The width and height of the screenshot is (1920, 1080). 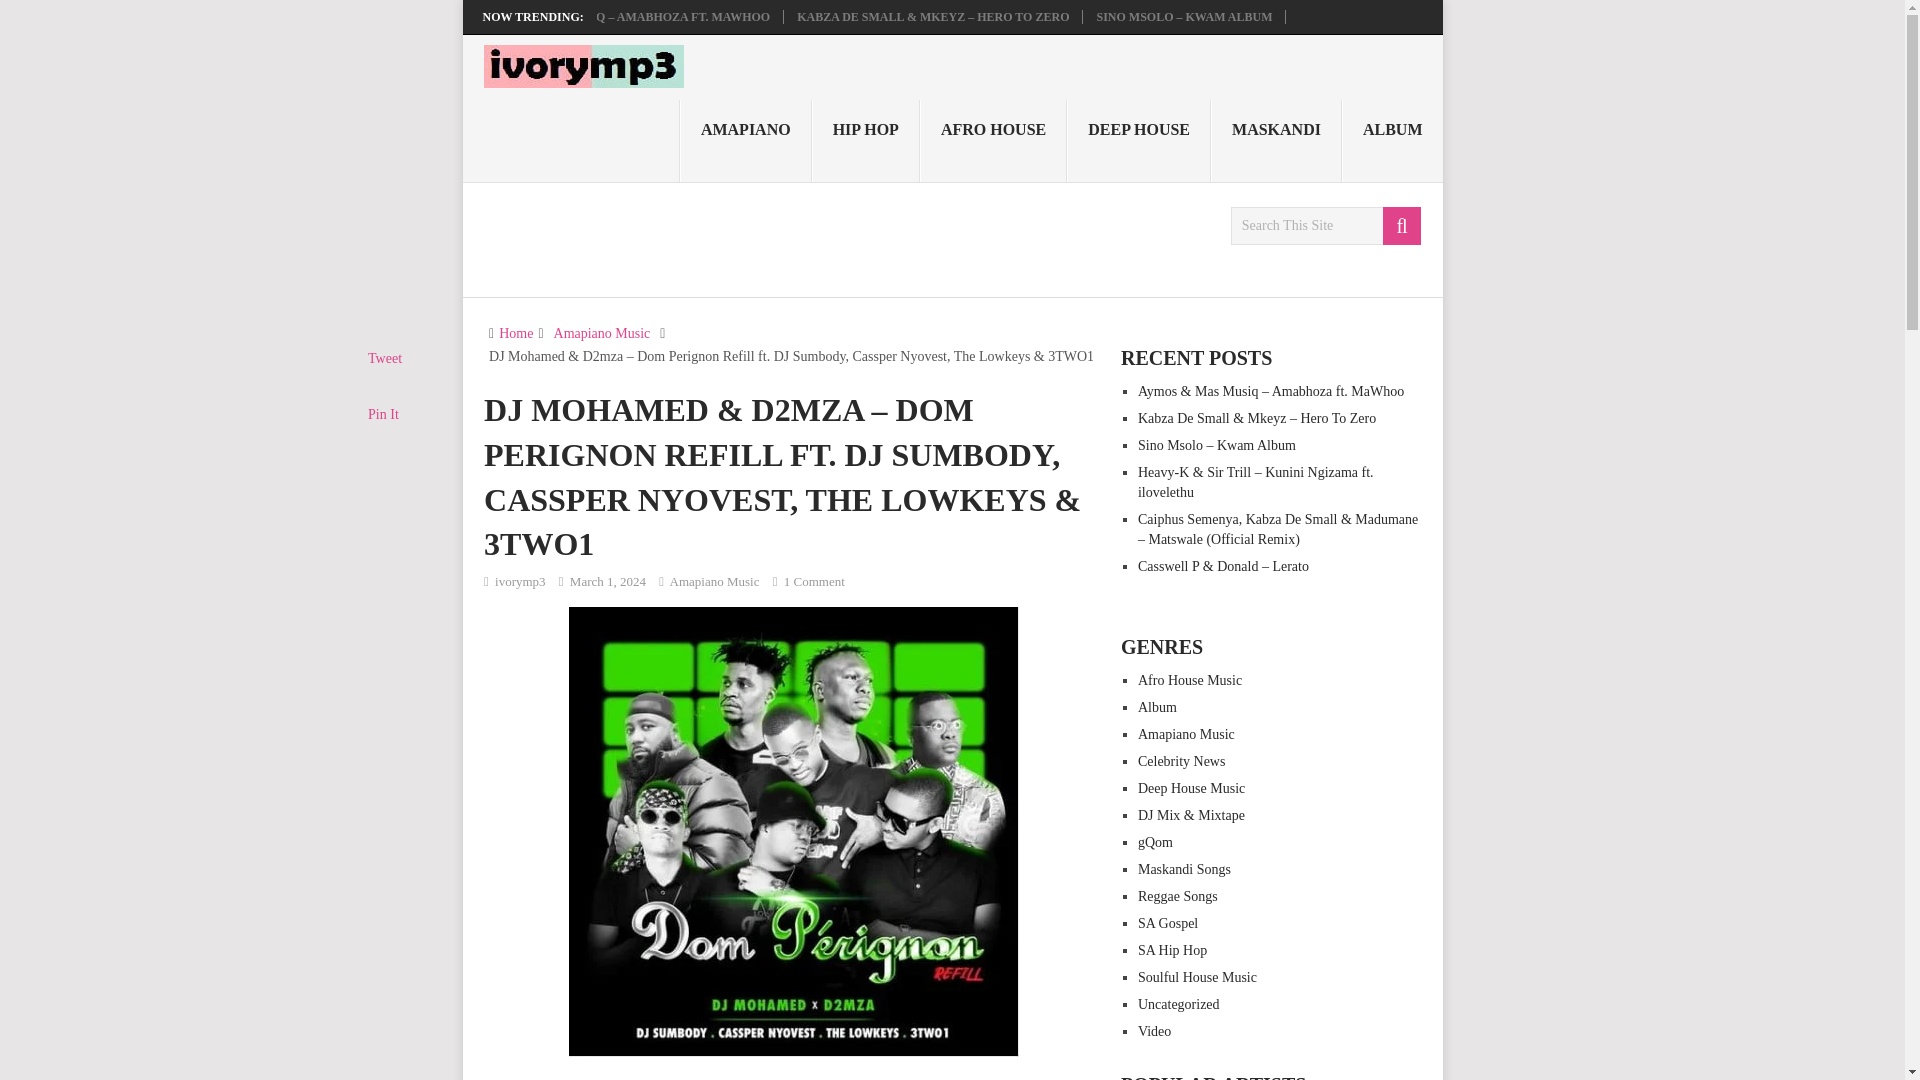 I want to click on ivorymp3, so click(x=520, y=580).